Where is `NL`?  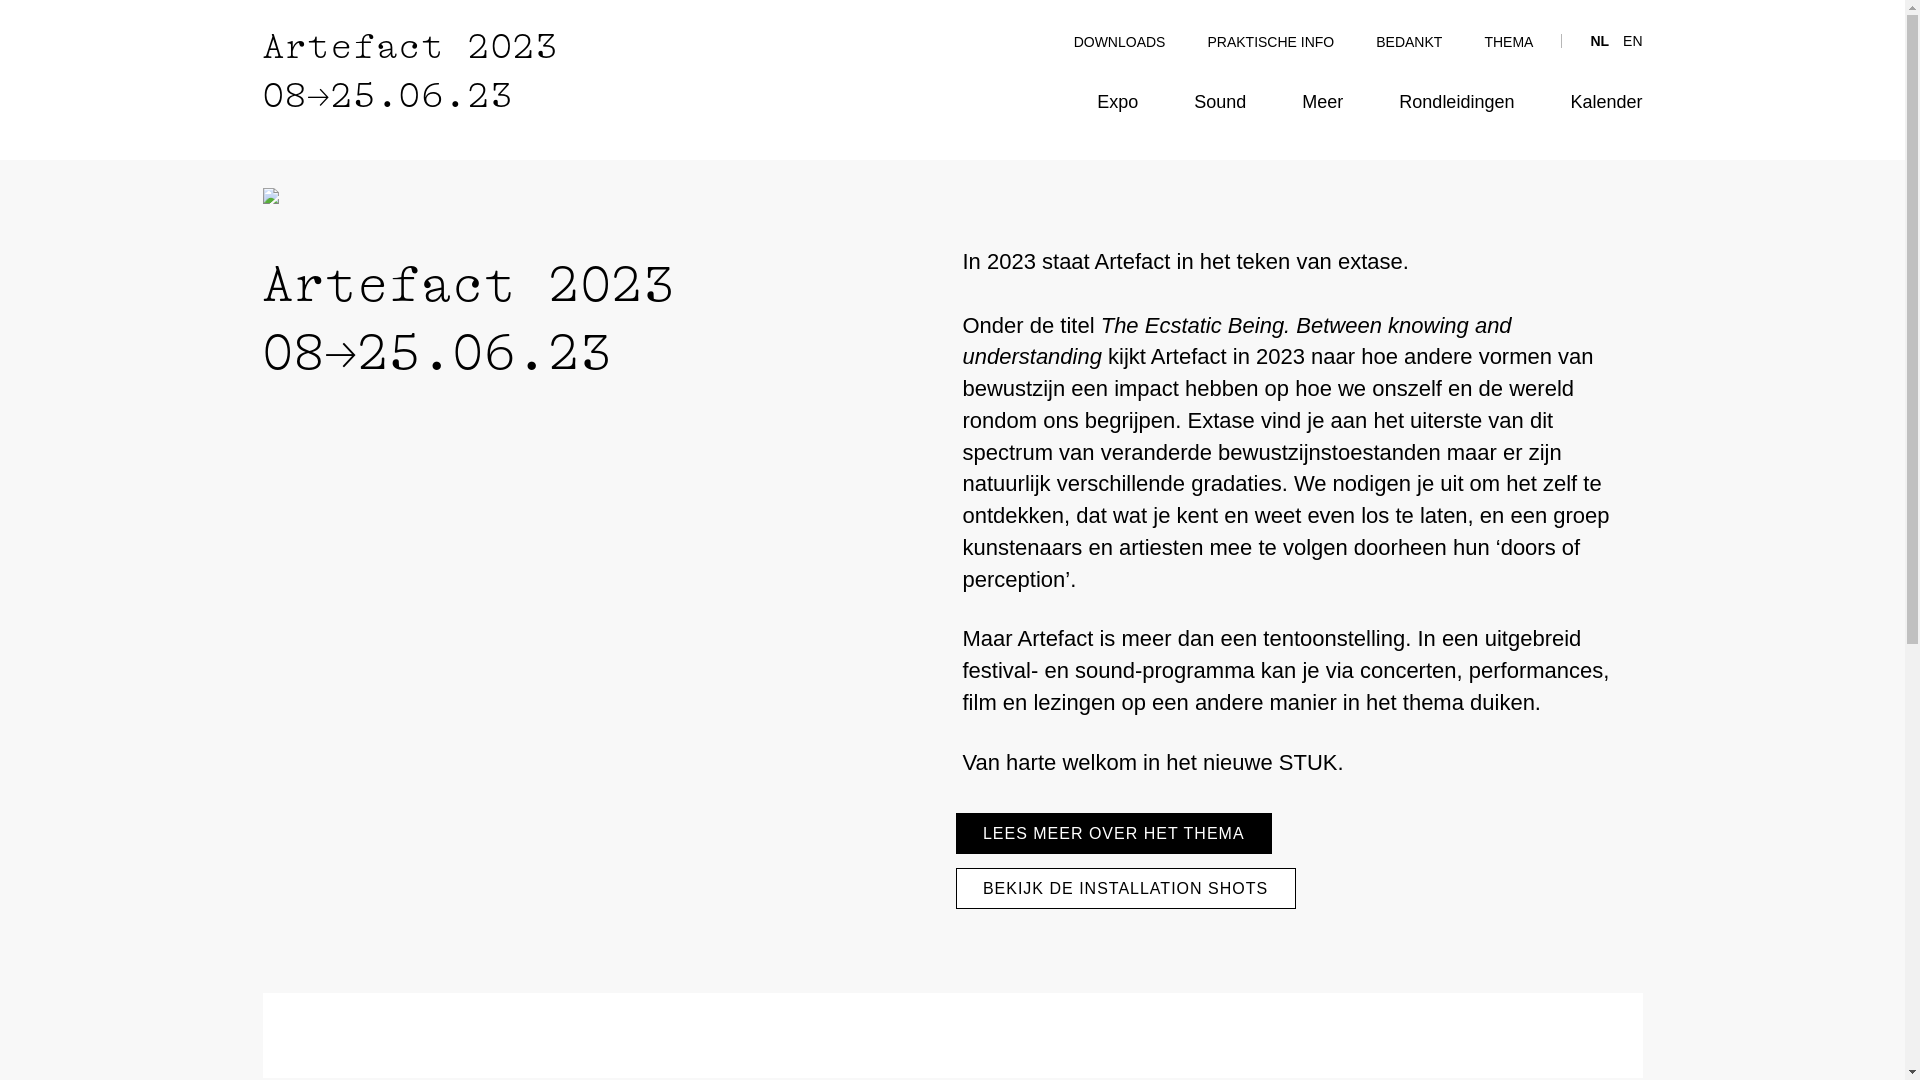 NL is located at coordinates (1600, 41).